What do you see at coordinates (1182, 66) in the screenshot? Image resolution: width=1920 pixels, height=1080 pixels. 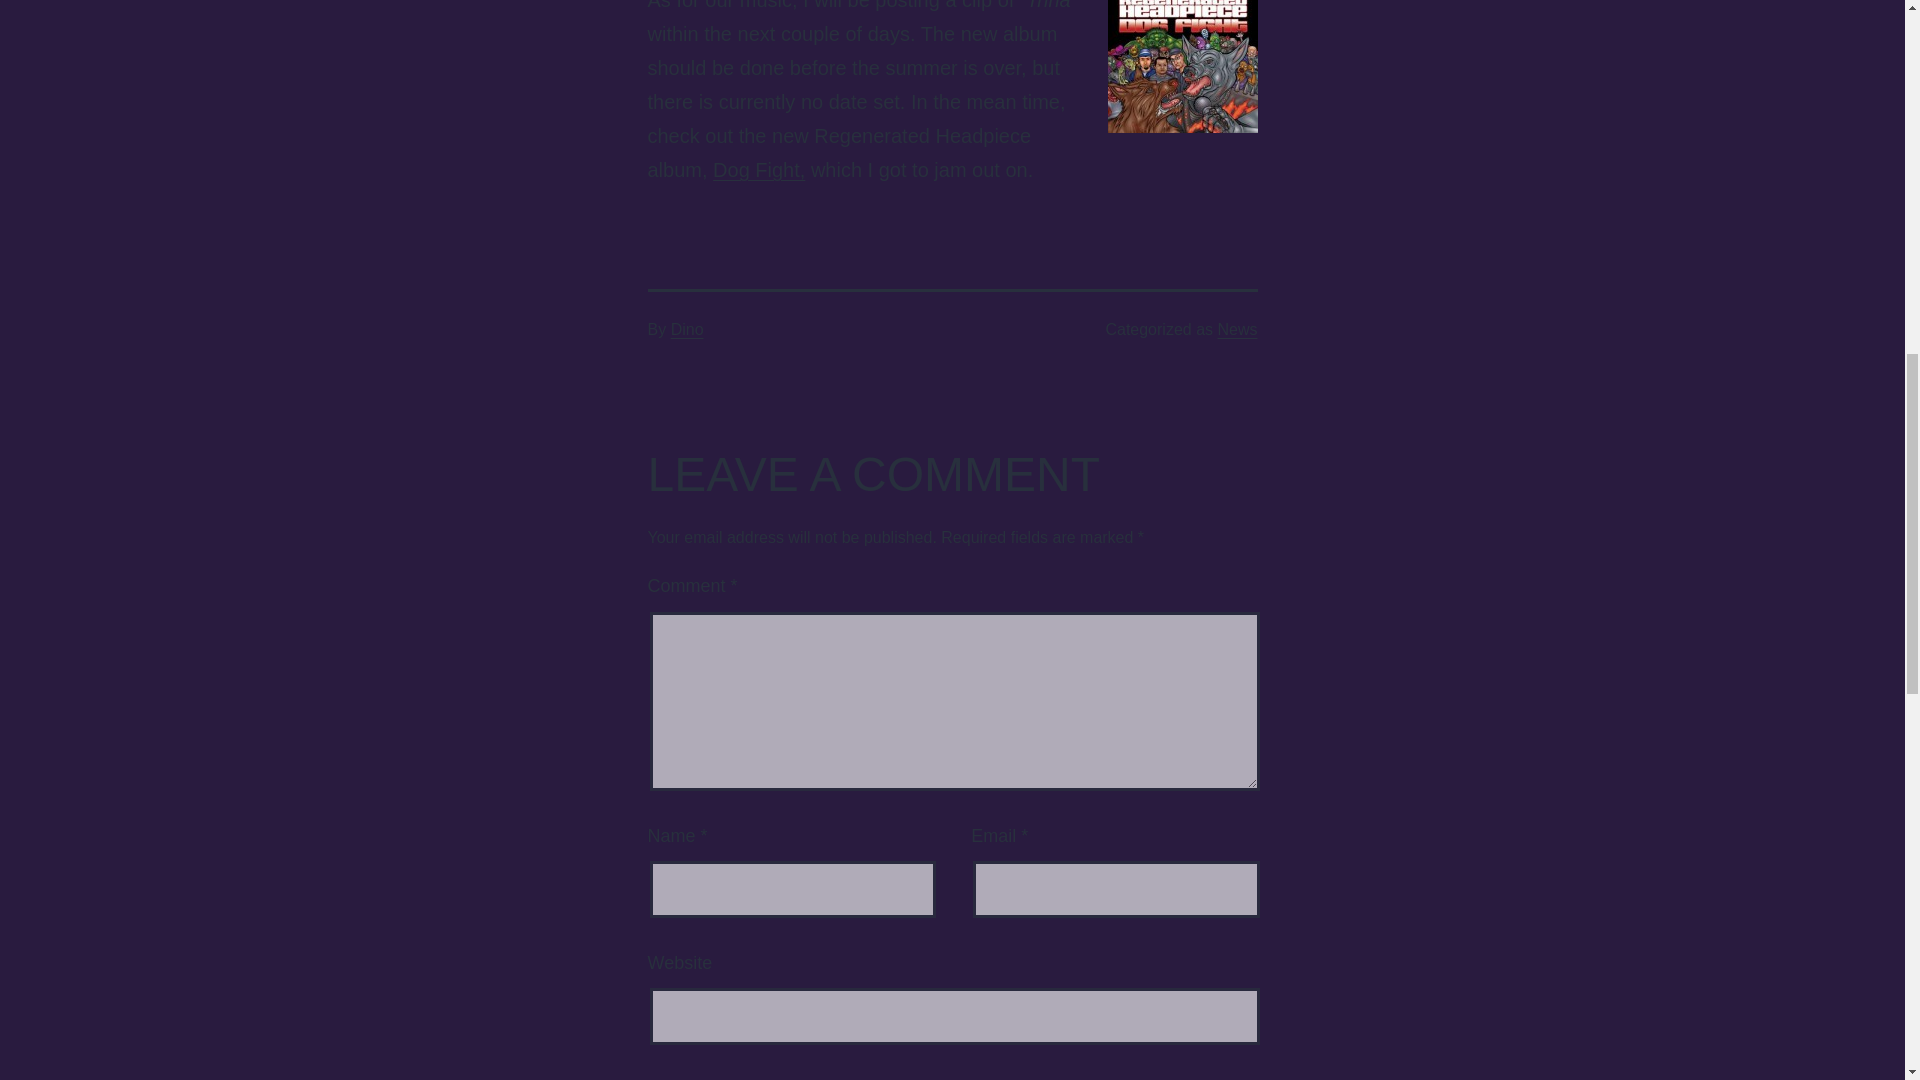 I see `Dog Fight` at bounding box center [1182, 66].